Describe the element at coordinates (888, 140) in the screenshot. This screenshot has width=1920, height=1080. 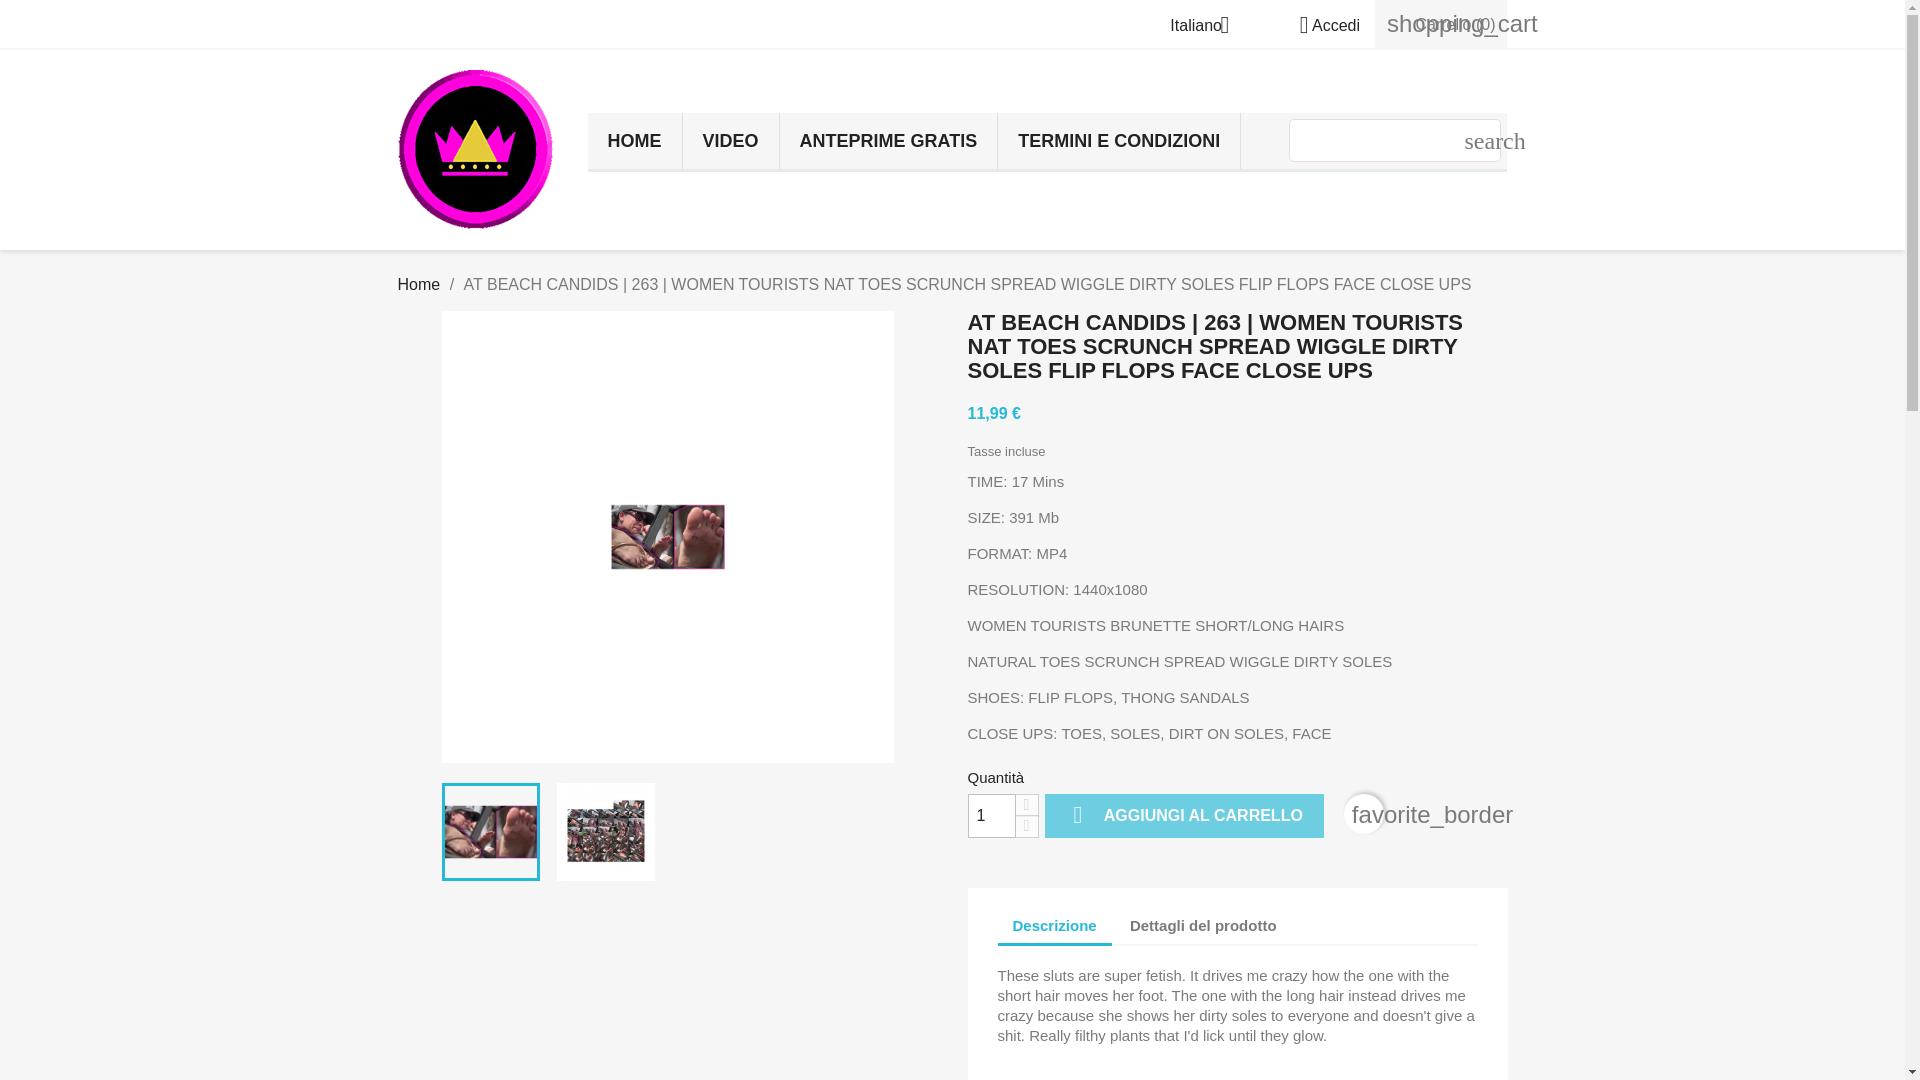
I see `ANTEPRIME GRATIS` at that location.